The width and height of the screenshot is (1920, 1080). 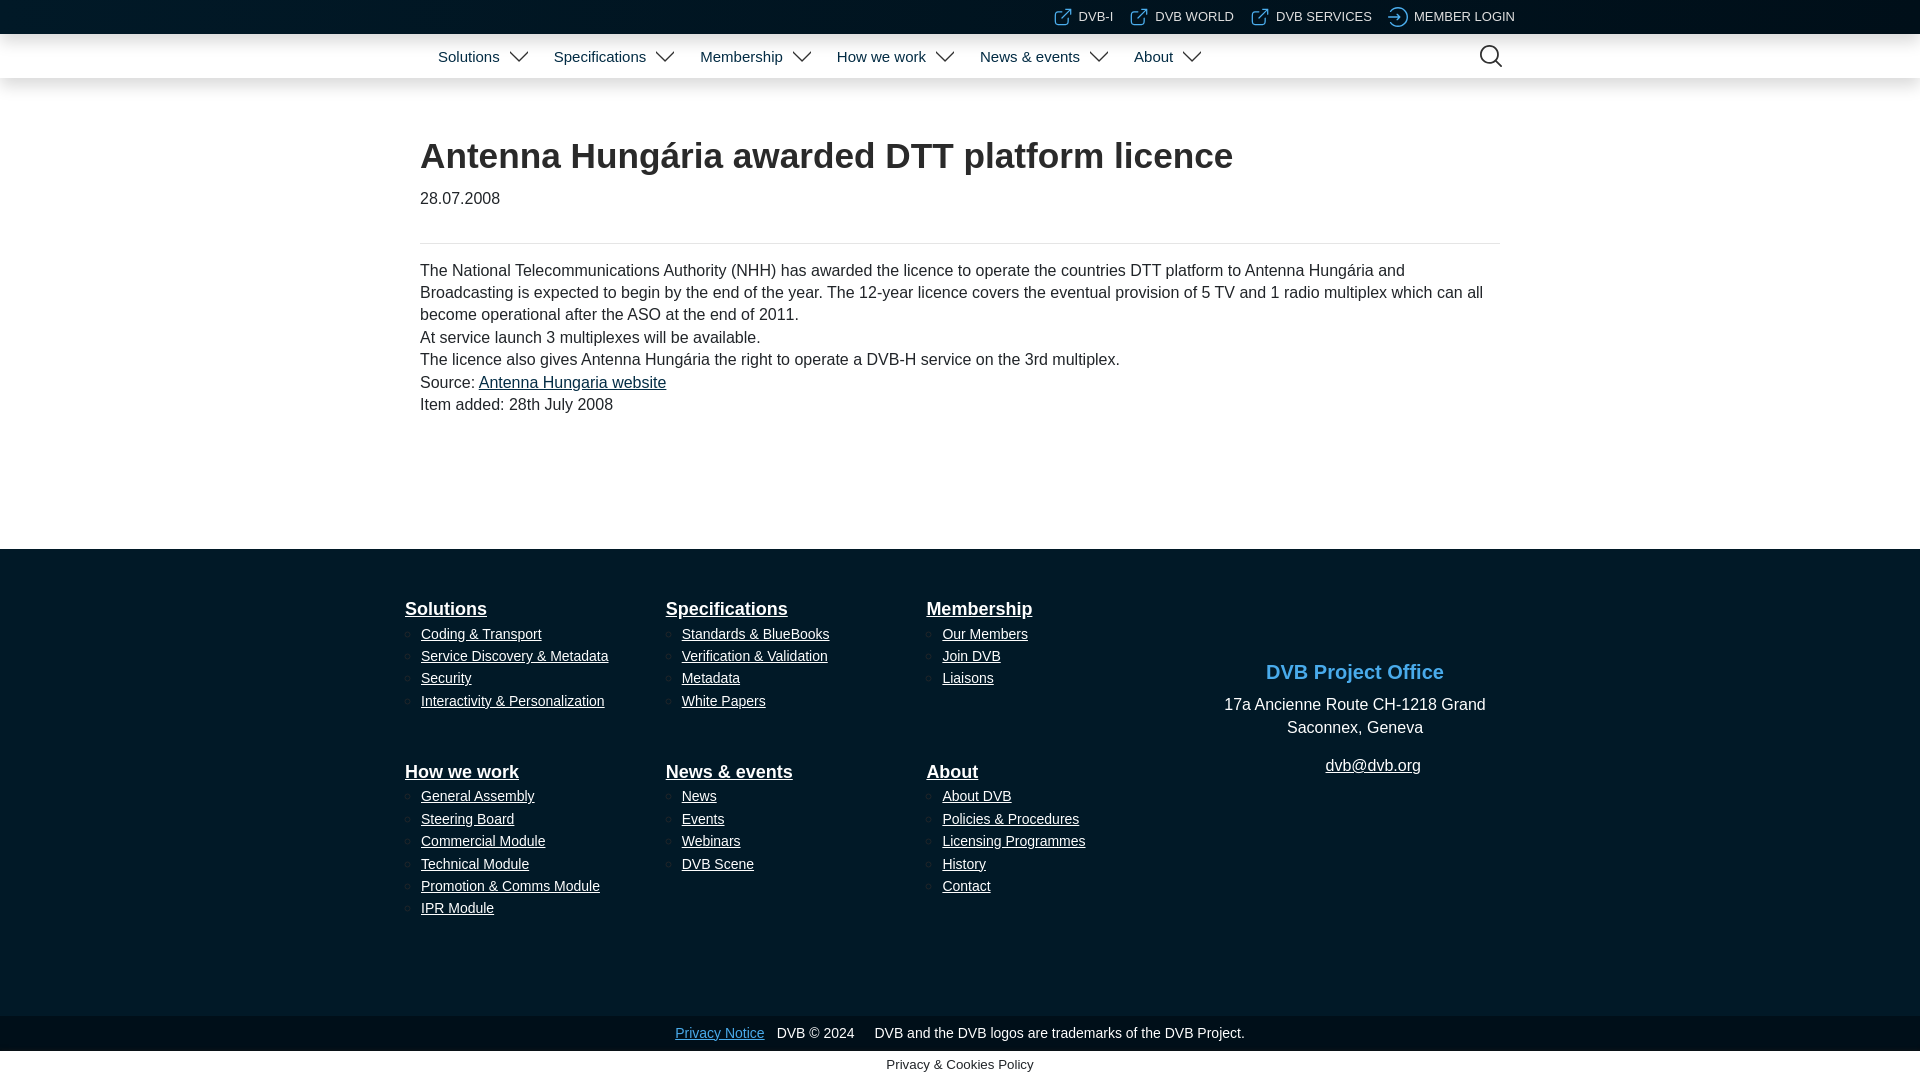 I want to click on DVB-I, so click(x=1082, y=16).